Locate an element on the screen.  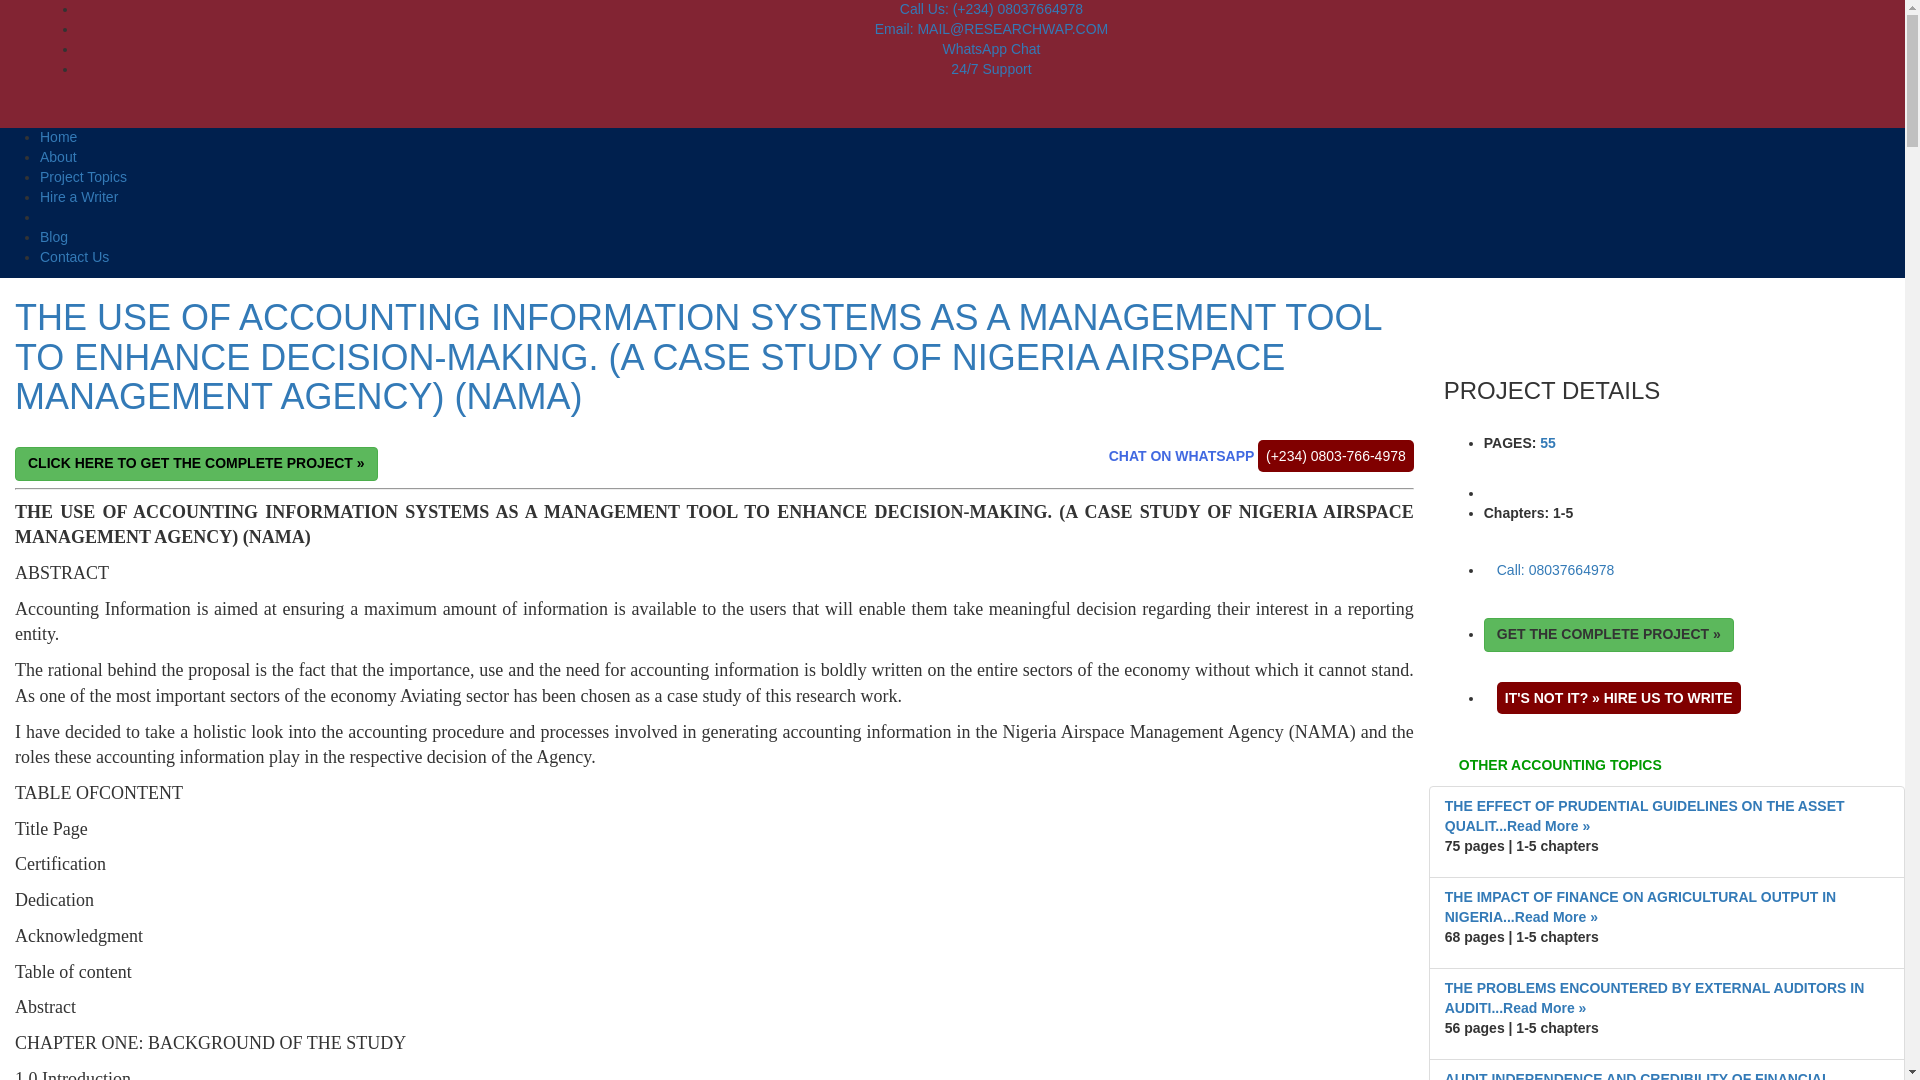
Blog is located at coordinates (54, 236).